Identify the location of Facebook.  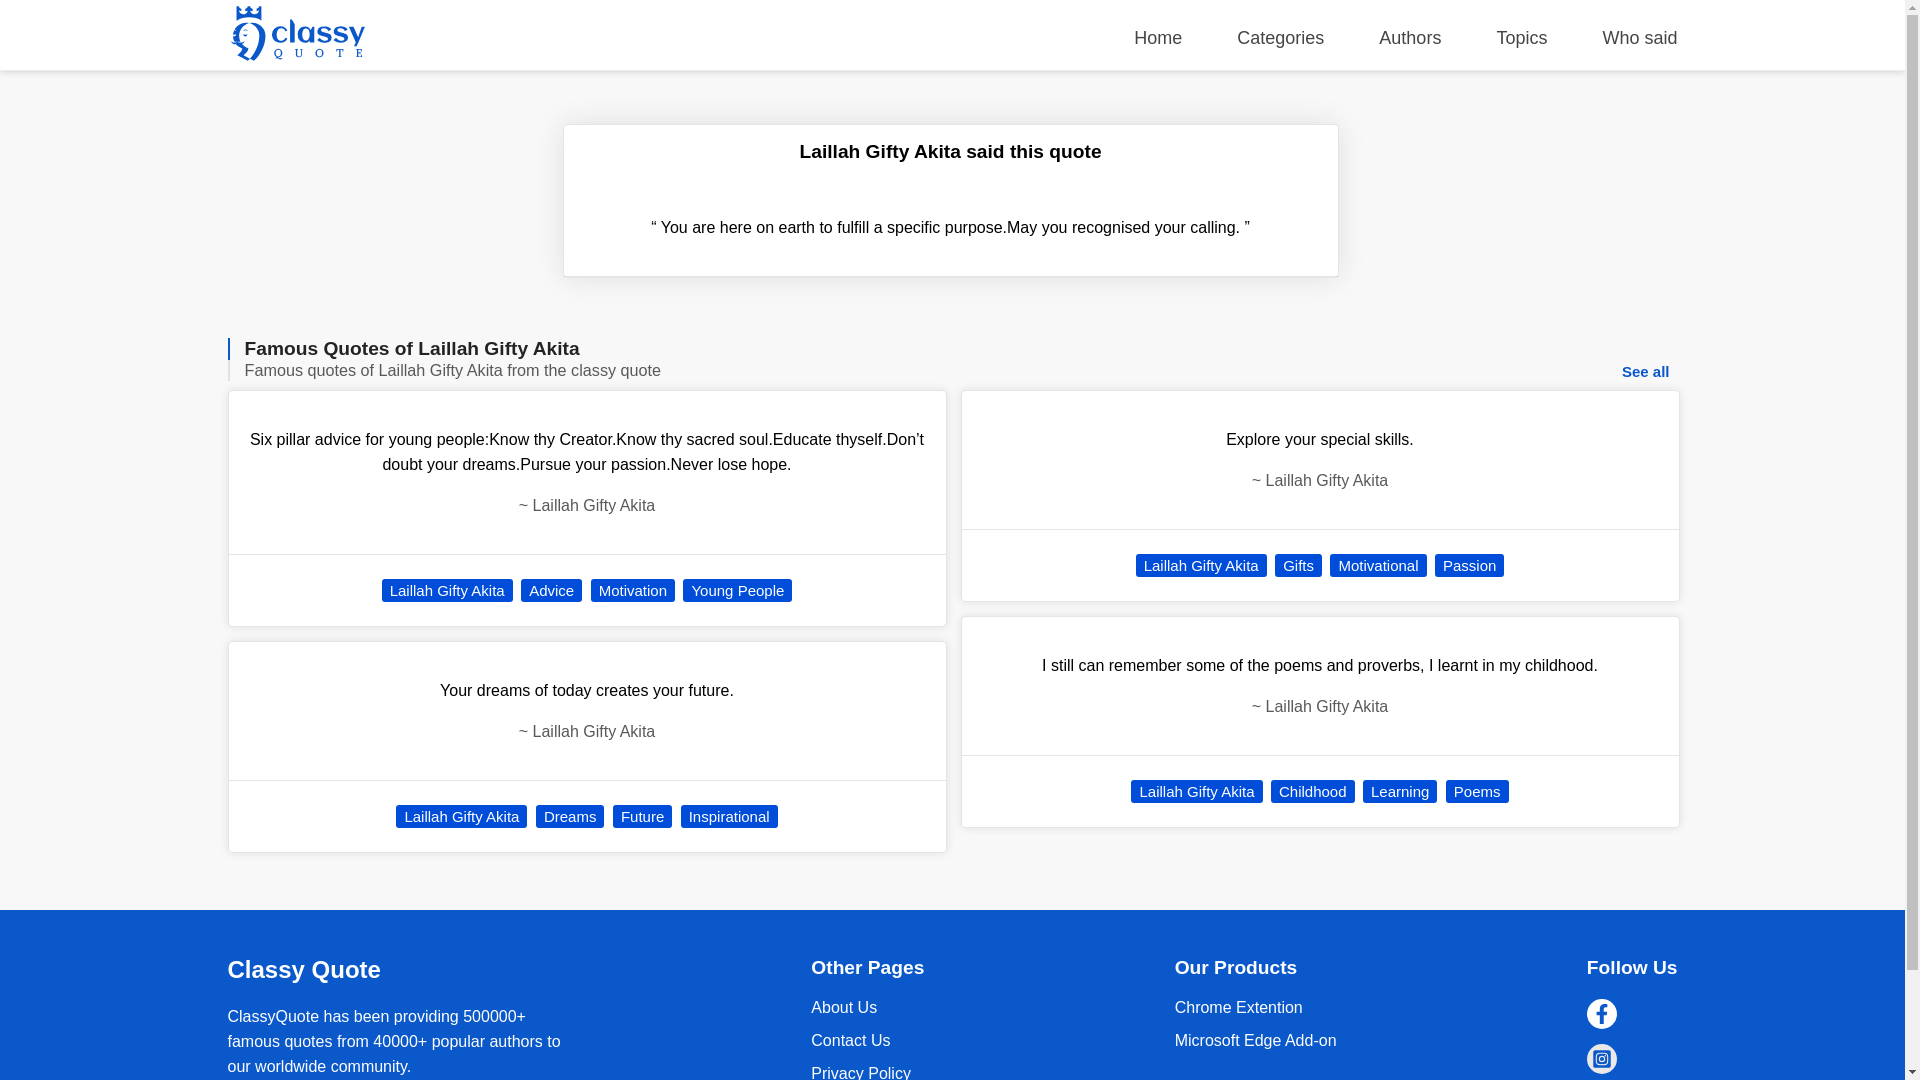
(1602, 1014).